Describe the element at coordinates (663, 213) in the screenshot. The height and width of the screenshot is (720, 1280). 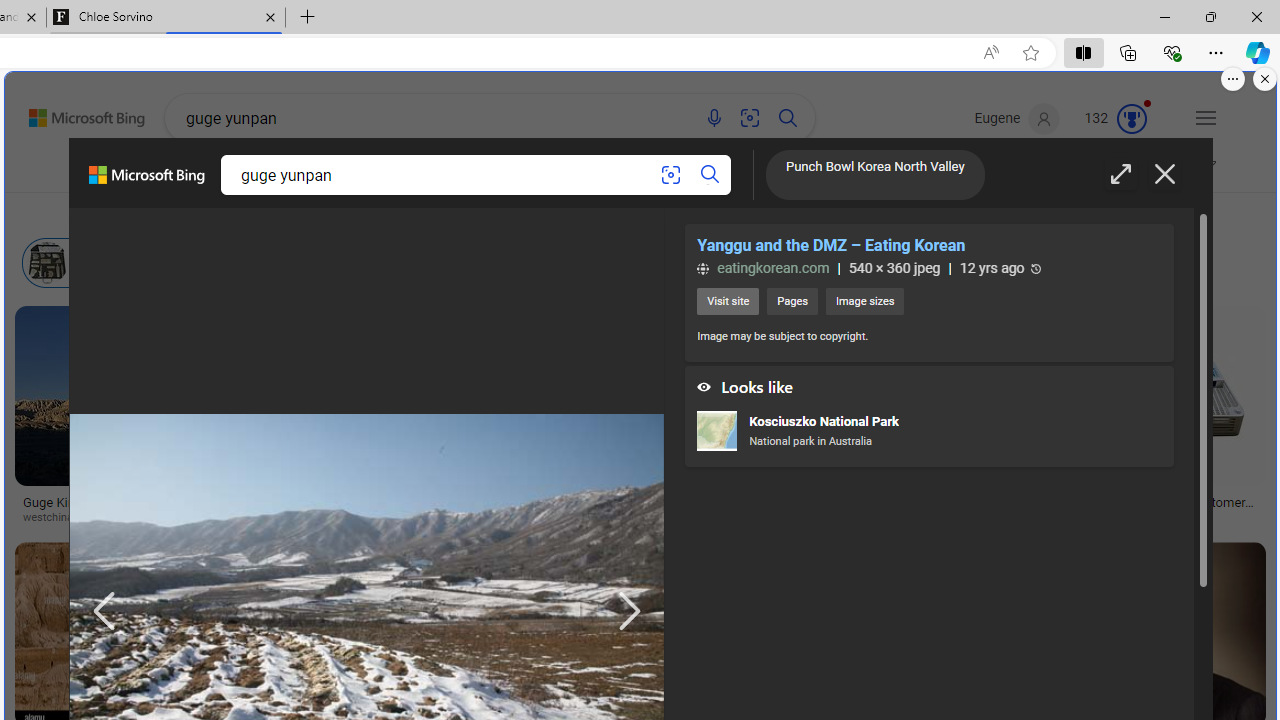
I see `License` at that location.